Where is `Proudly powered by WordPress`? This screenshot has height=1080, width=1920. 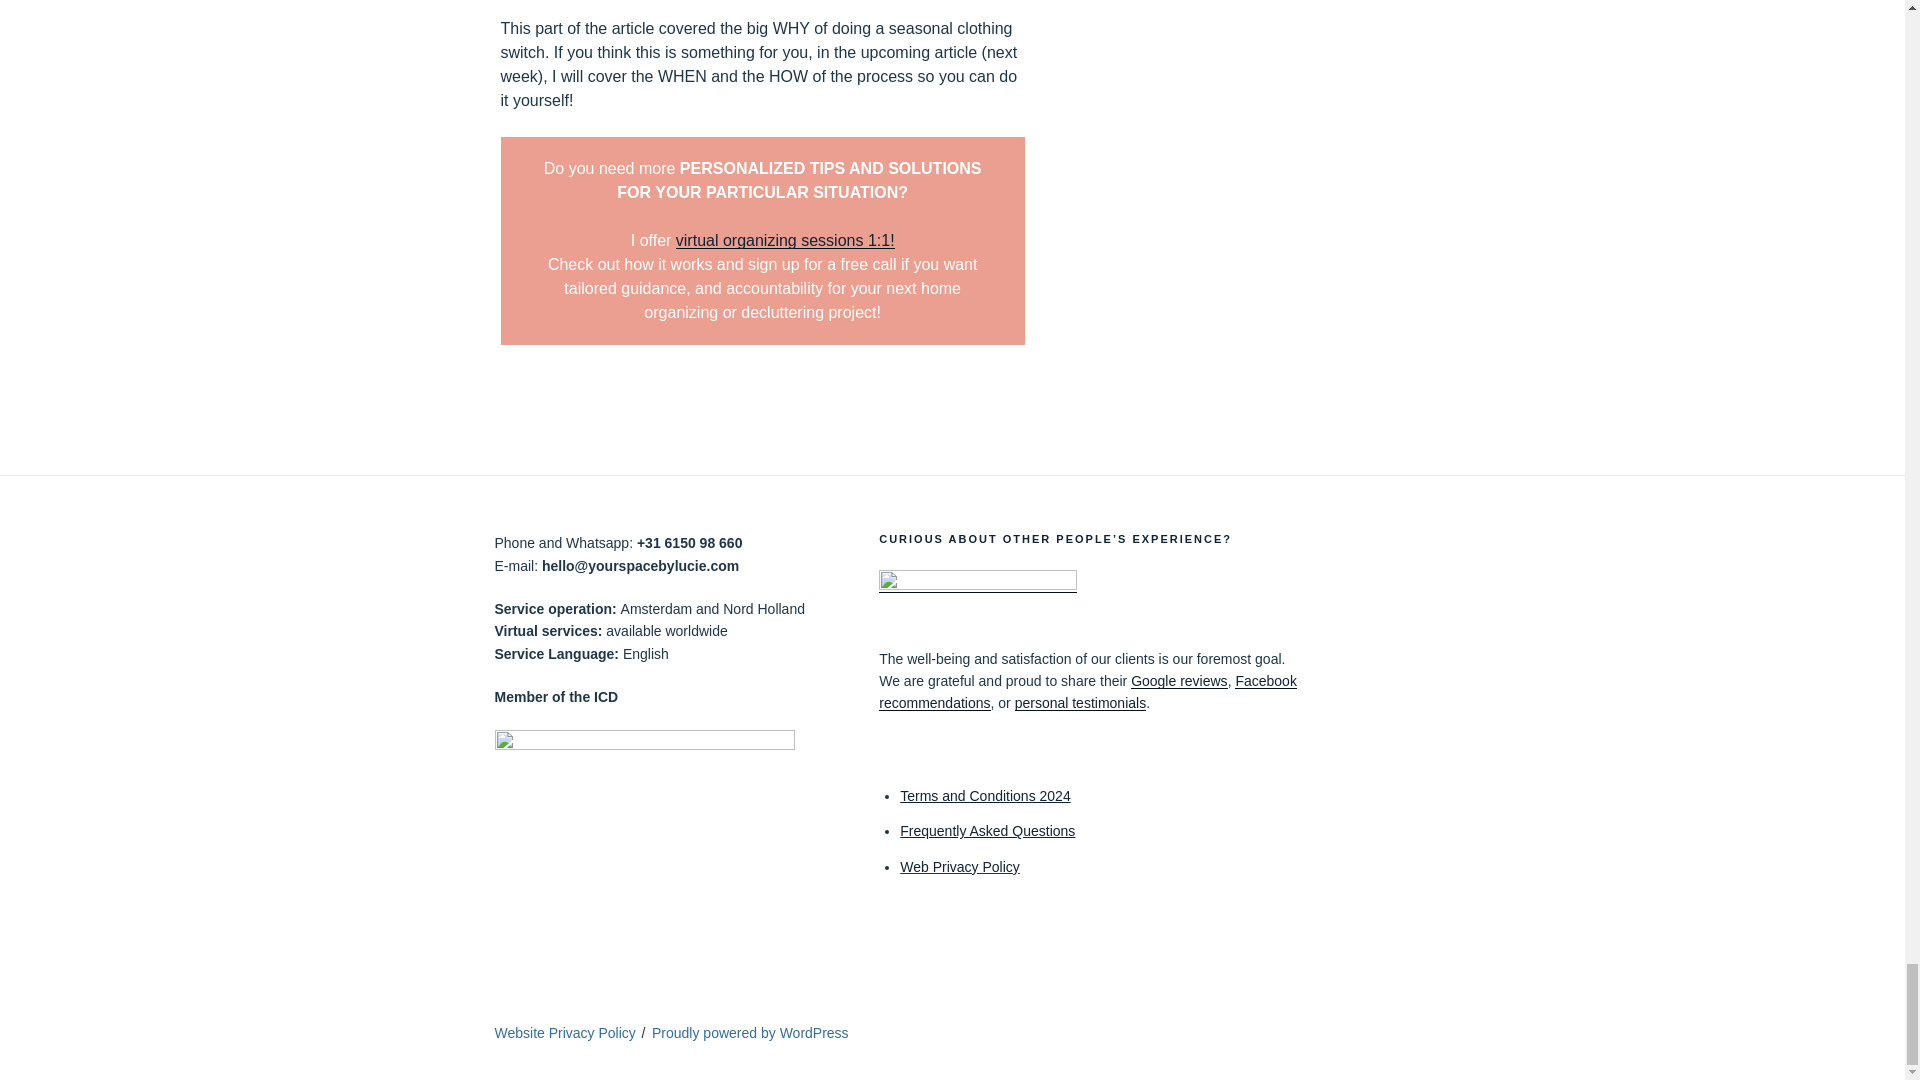 Proudly powered by WordPress is located at coordinates (750, 1032).